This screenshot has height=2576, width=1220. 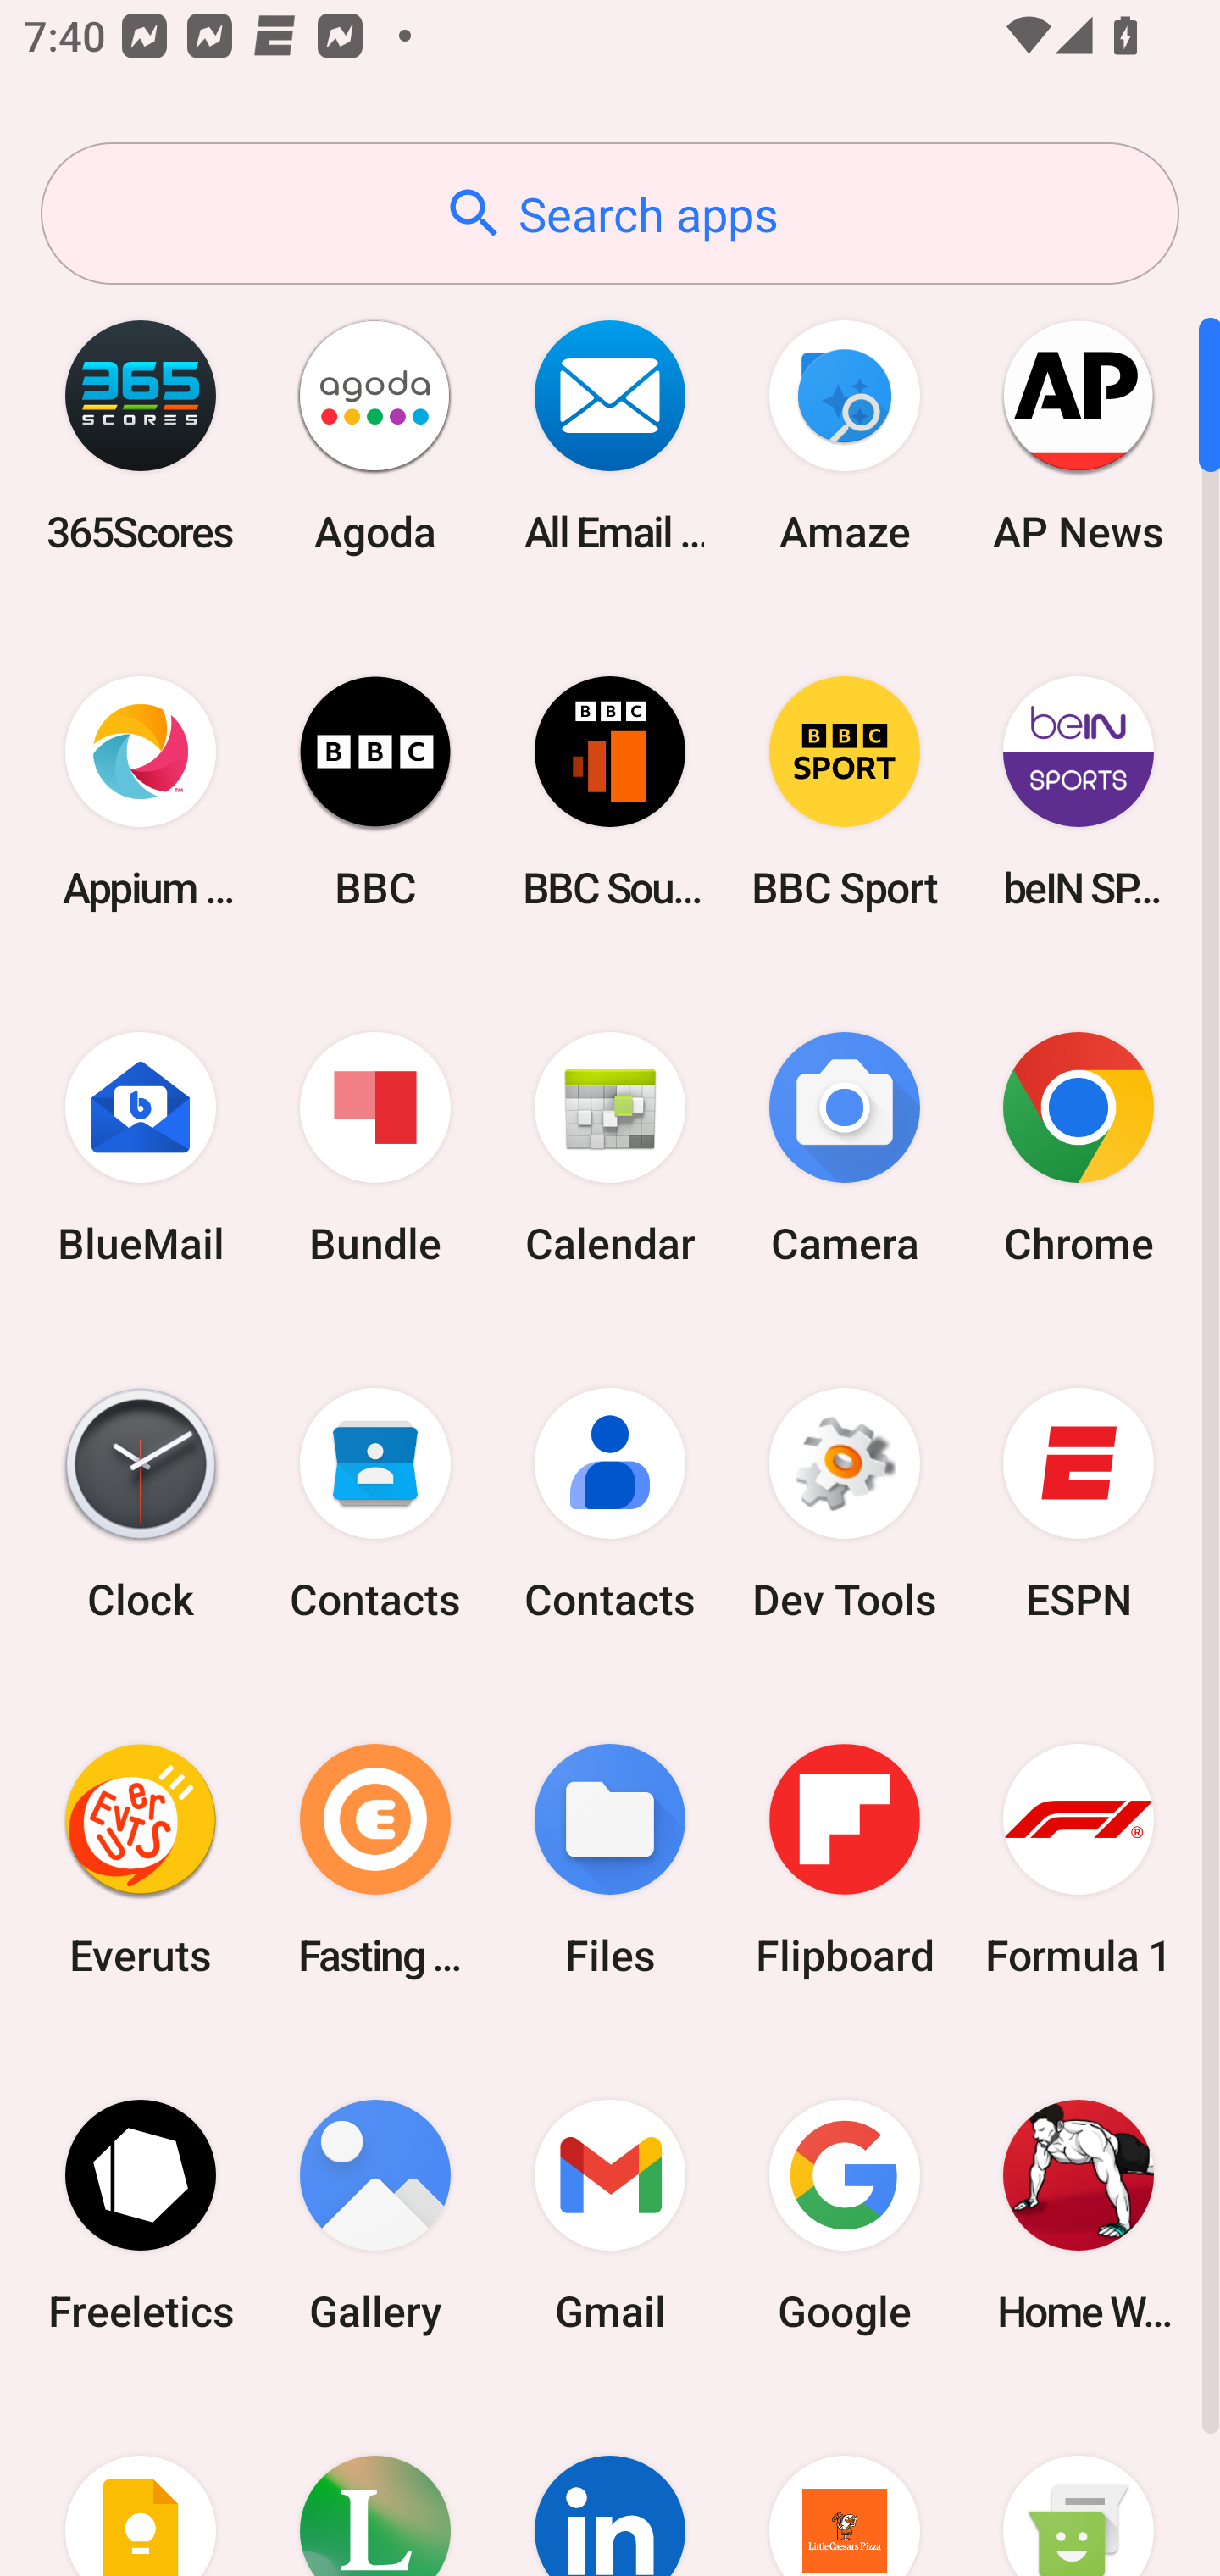 What do you see at coordinates (610, 1504) in the screenshot?
I see `Contacts` at bounding box center [610, 1504].